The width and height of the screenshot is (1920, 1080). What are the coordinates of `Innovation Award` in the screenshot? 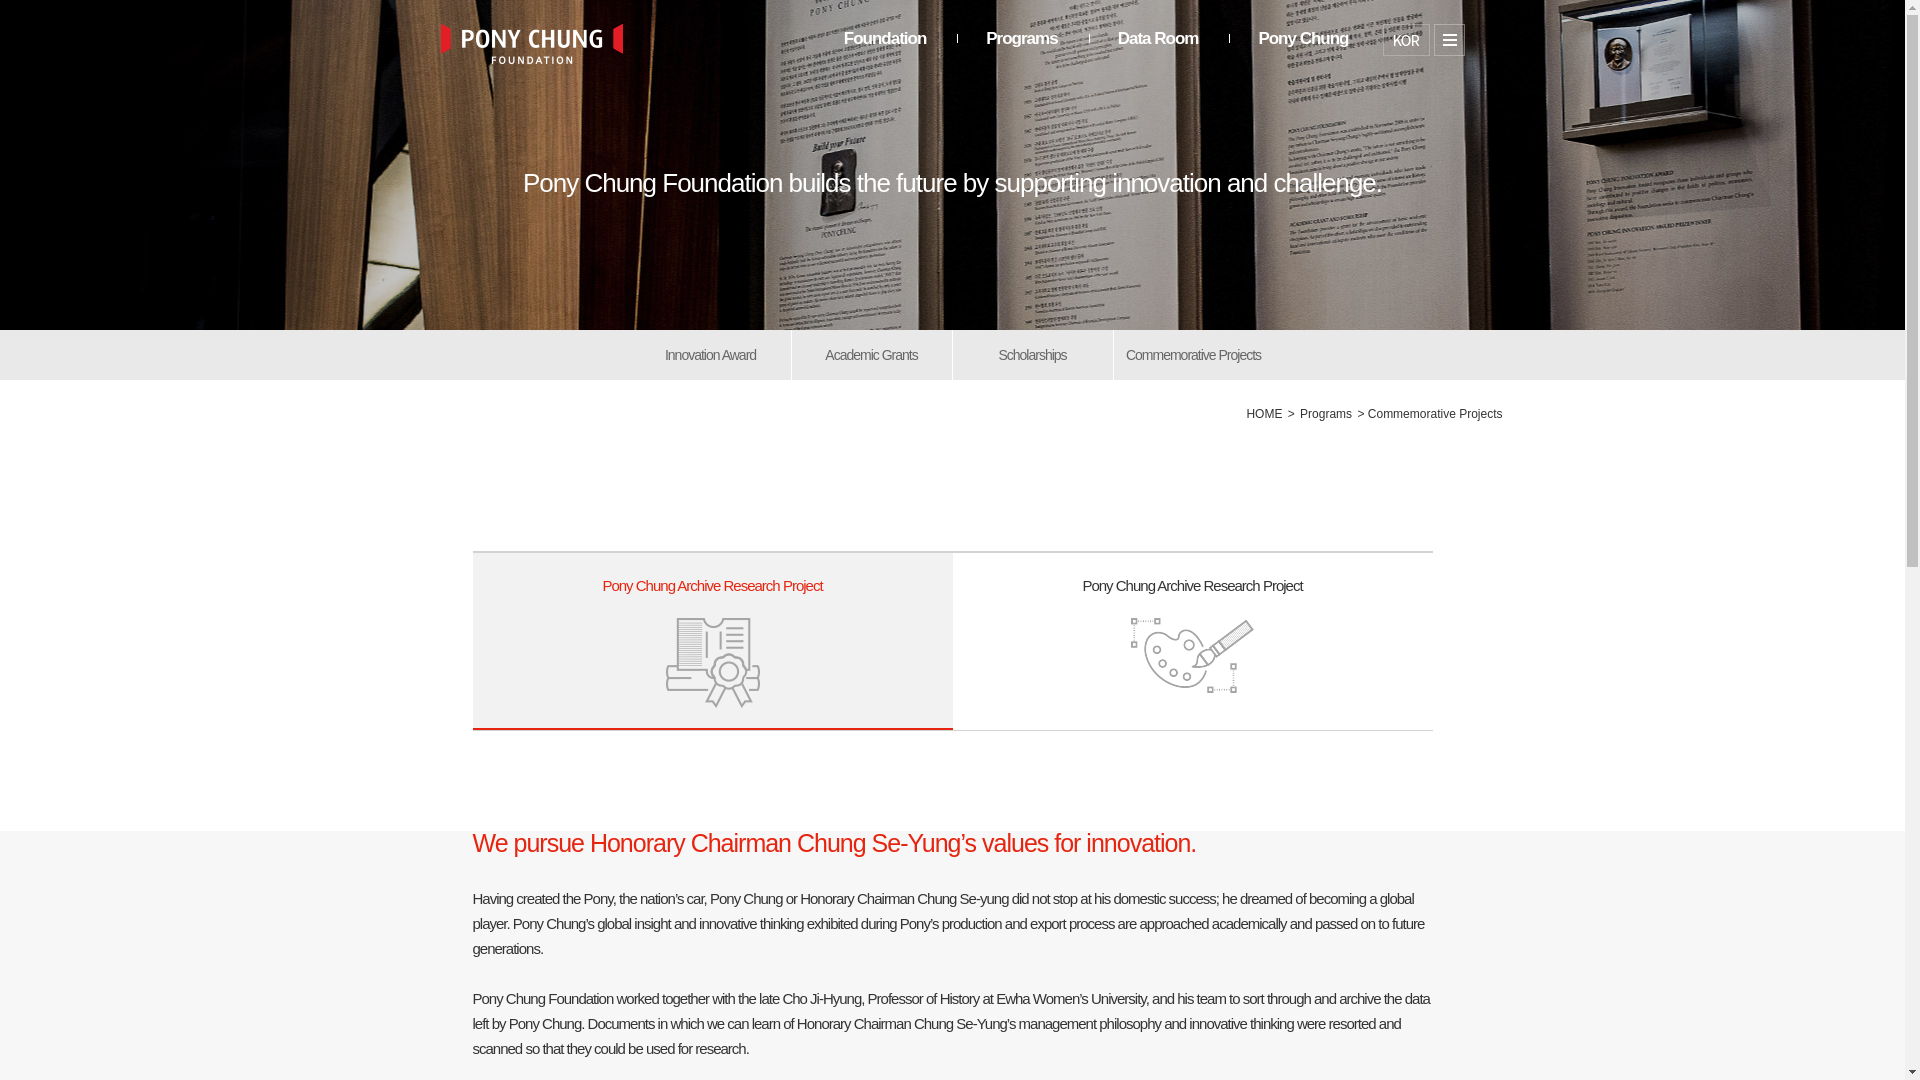 It's located at (712, 641).